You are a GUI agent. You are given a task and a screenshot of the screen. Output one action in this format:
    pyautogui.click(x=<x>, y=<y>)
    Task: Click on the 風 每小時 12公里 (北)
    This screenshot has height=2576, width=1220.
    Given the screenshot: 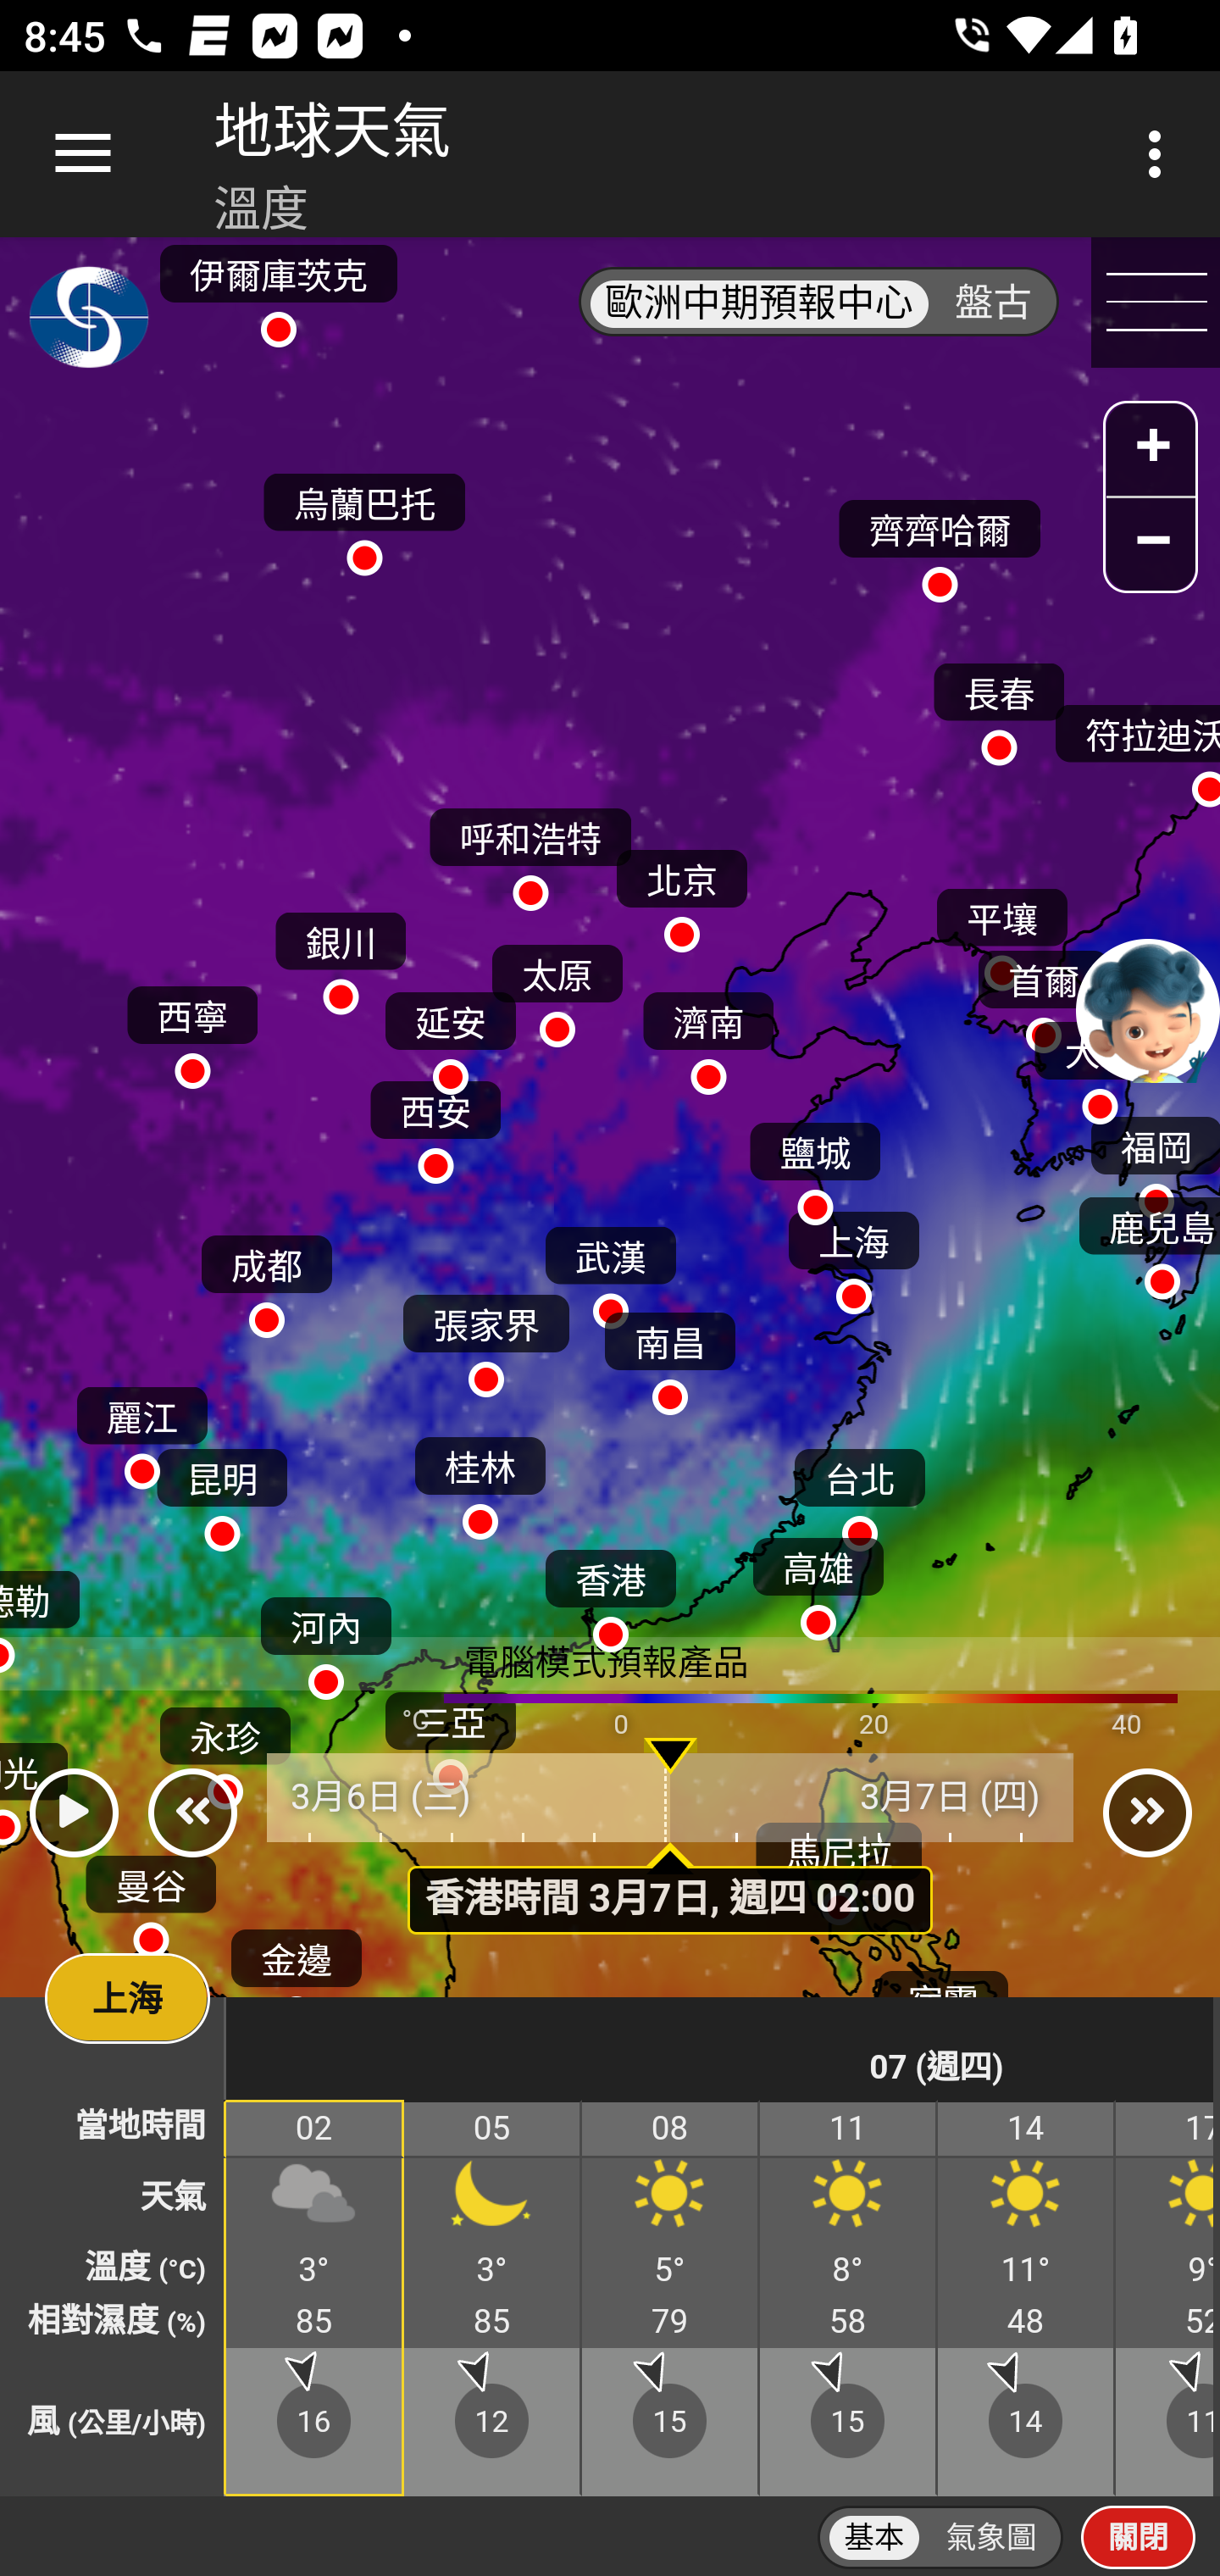 What is the action you would take?
    pyautogui.click(x=493, y=2421)
    